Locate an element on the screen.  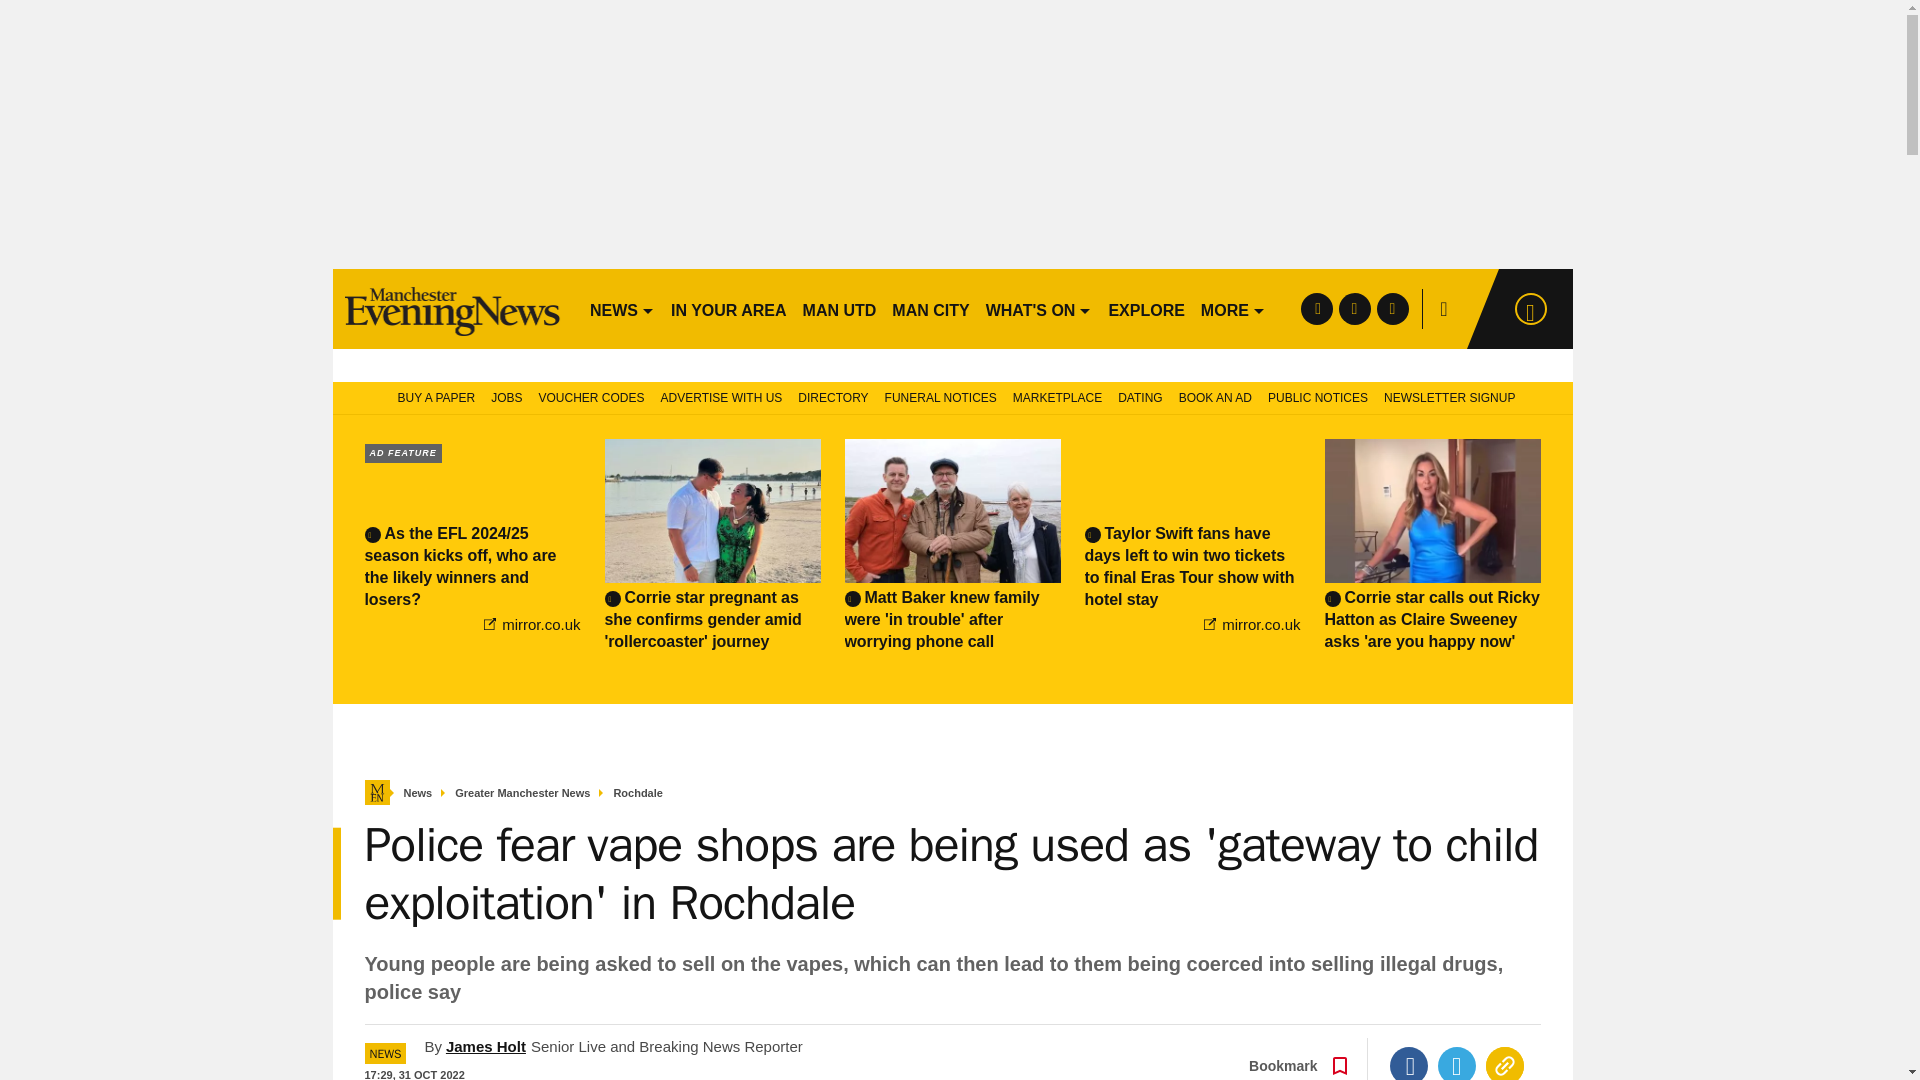
men is located at coordinates (452, 308).